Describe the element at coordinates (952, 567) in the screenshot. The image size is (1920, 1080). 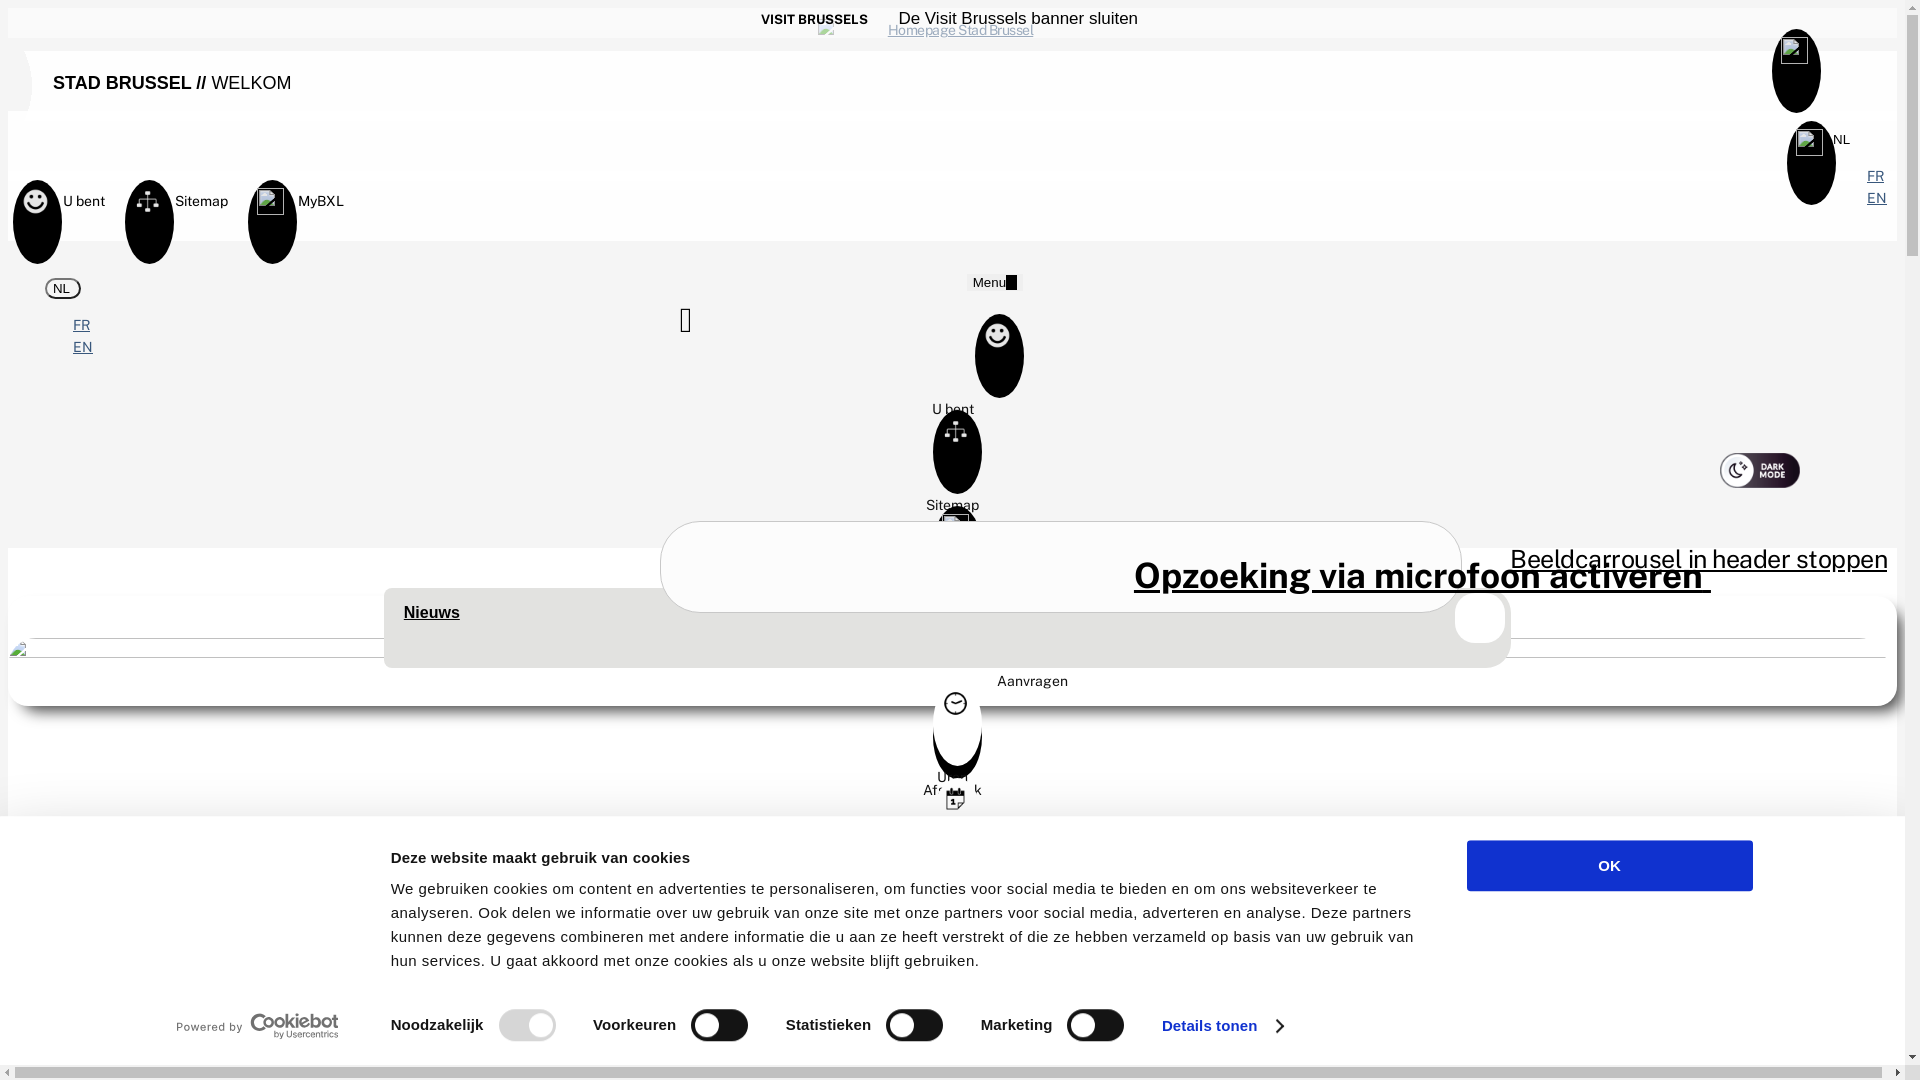
I see `E-loket` at that location.